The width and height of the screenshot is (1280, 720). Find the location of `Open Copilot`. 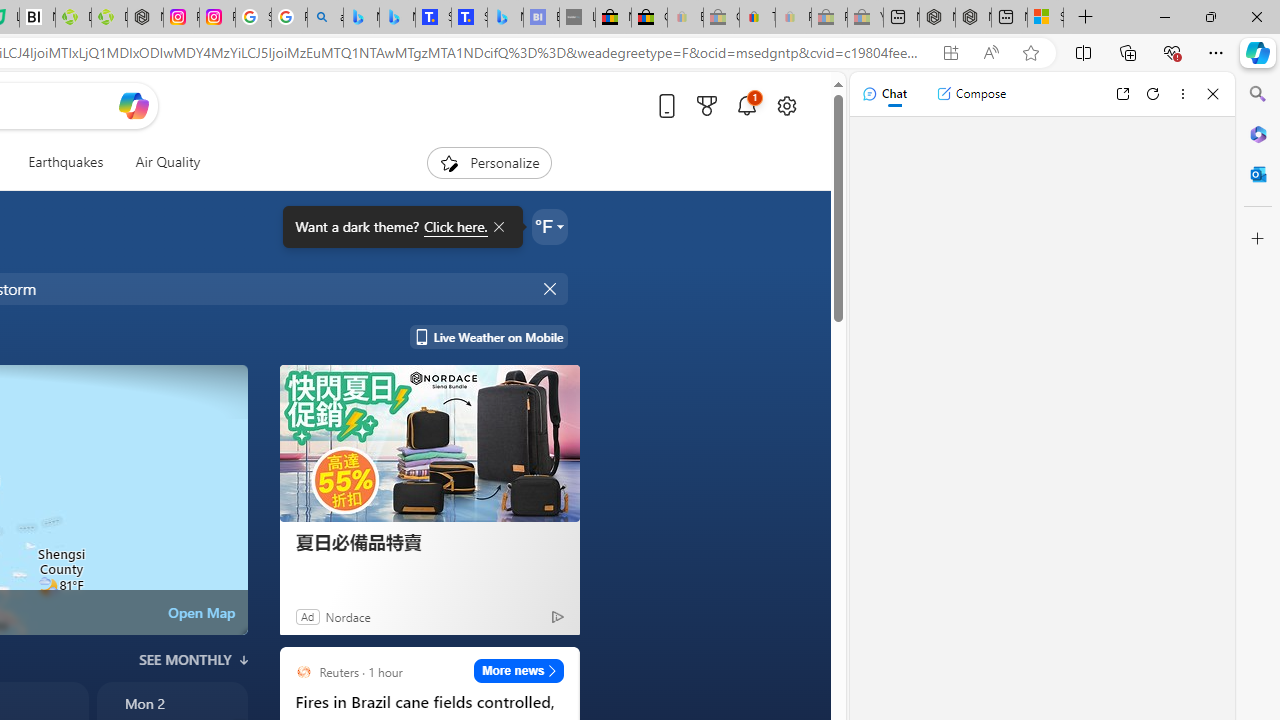

Open Copilot is located at coordinates (132, 105).